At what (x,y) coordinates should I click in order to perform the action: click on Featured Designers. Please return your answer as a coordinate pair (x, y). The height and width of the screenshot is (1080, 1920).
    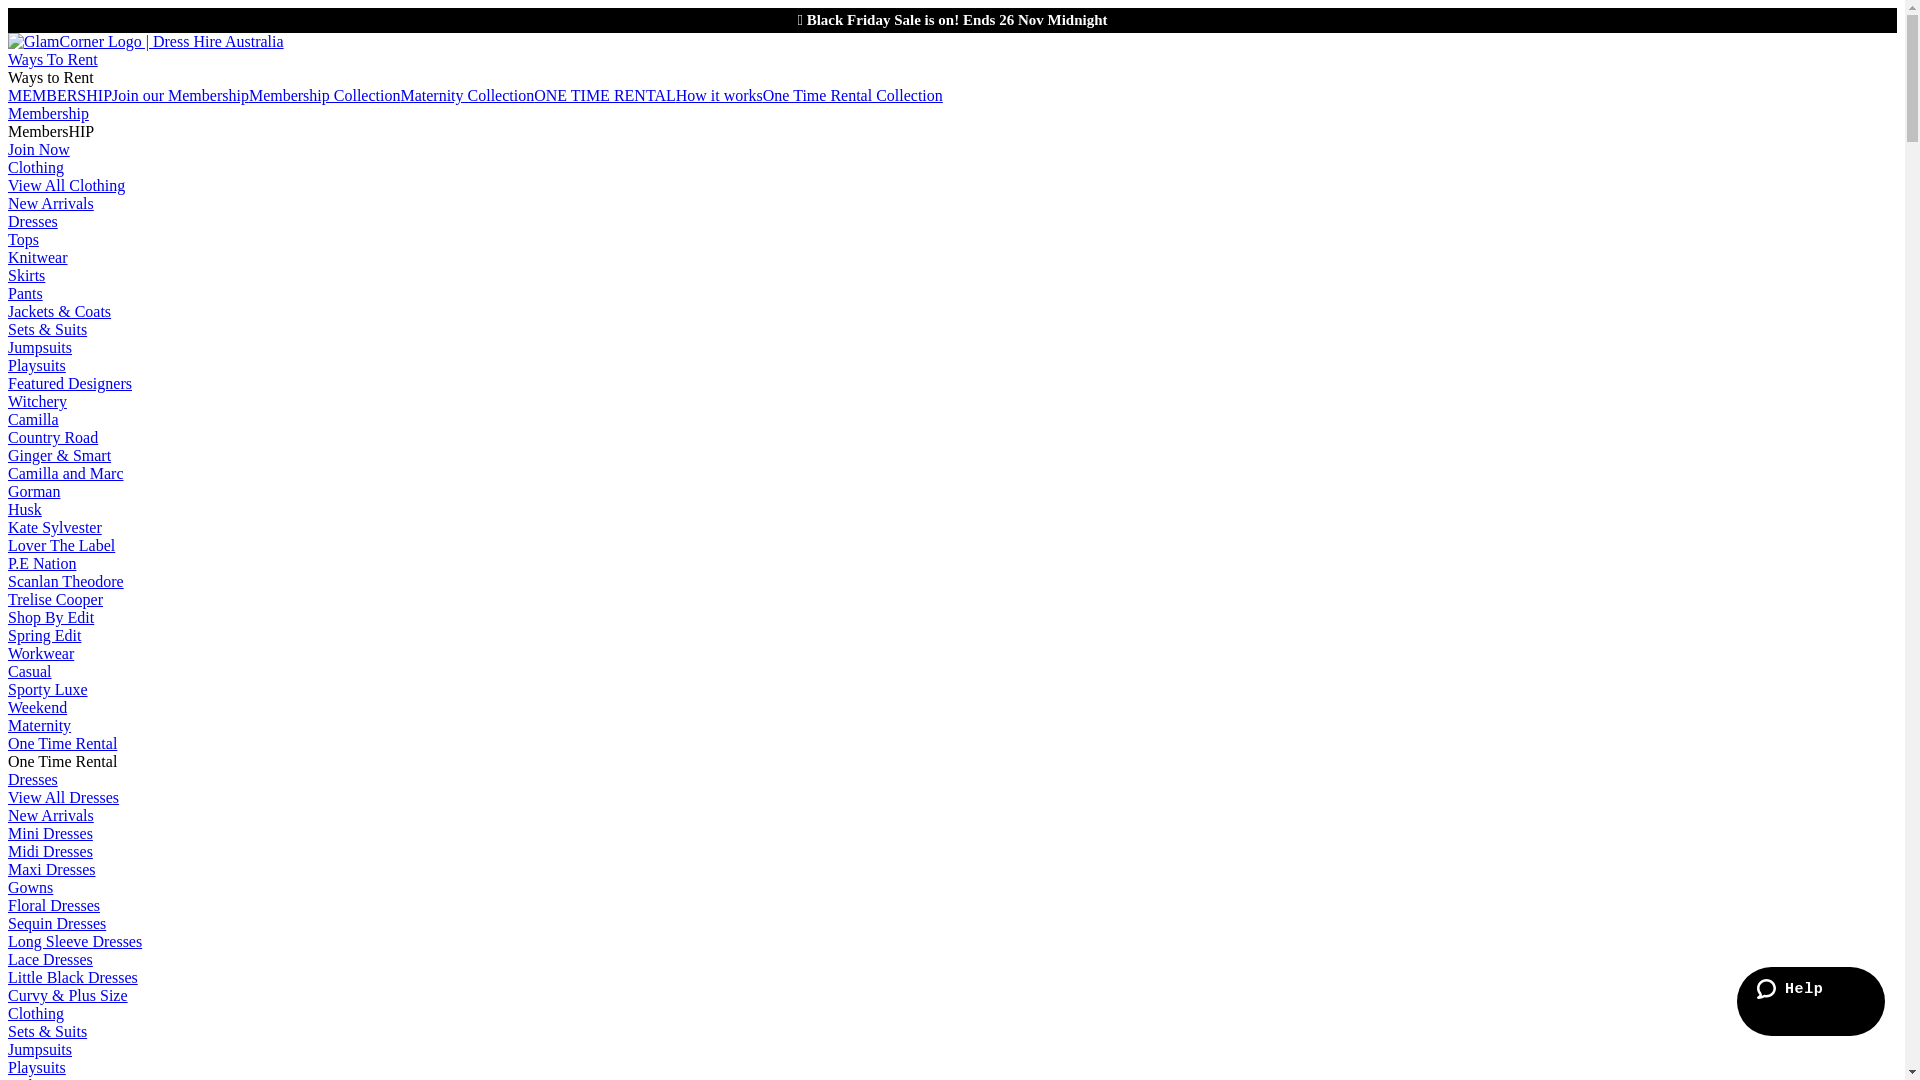
    Looking at the image, I should click on (70, 384).